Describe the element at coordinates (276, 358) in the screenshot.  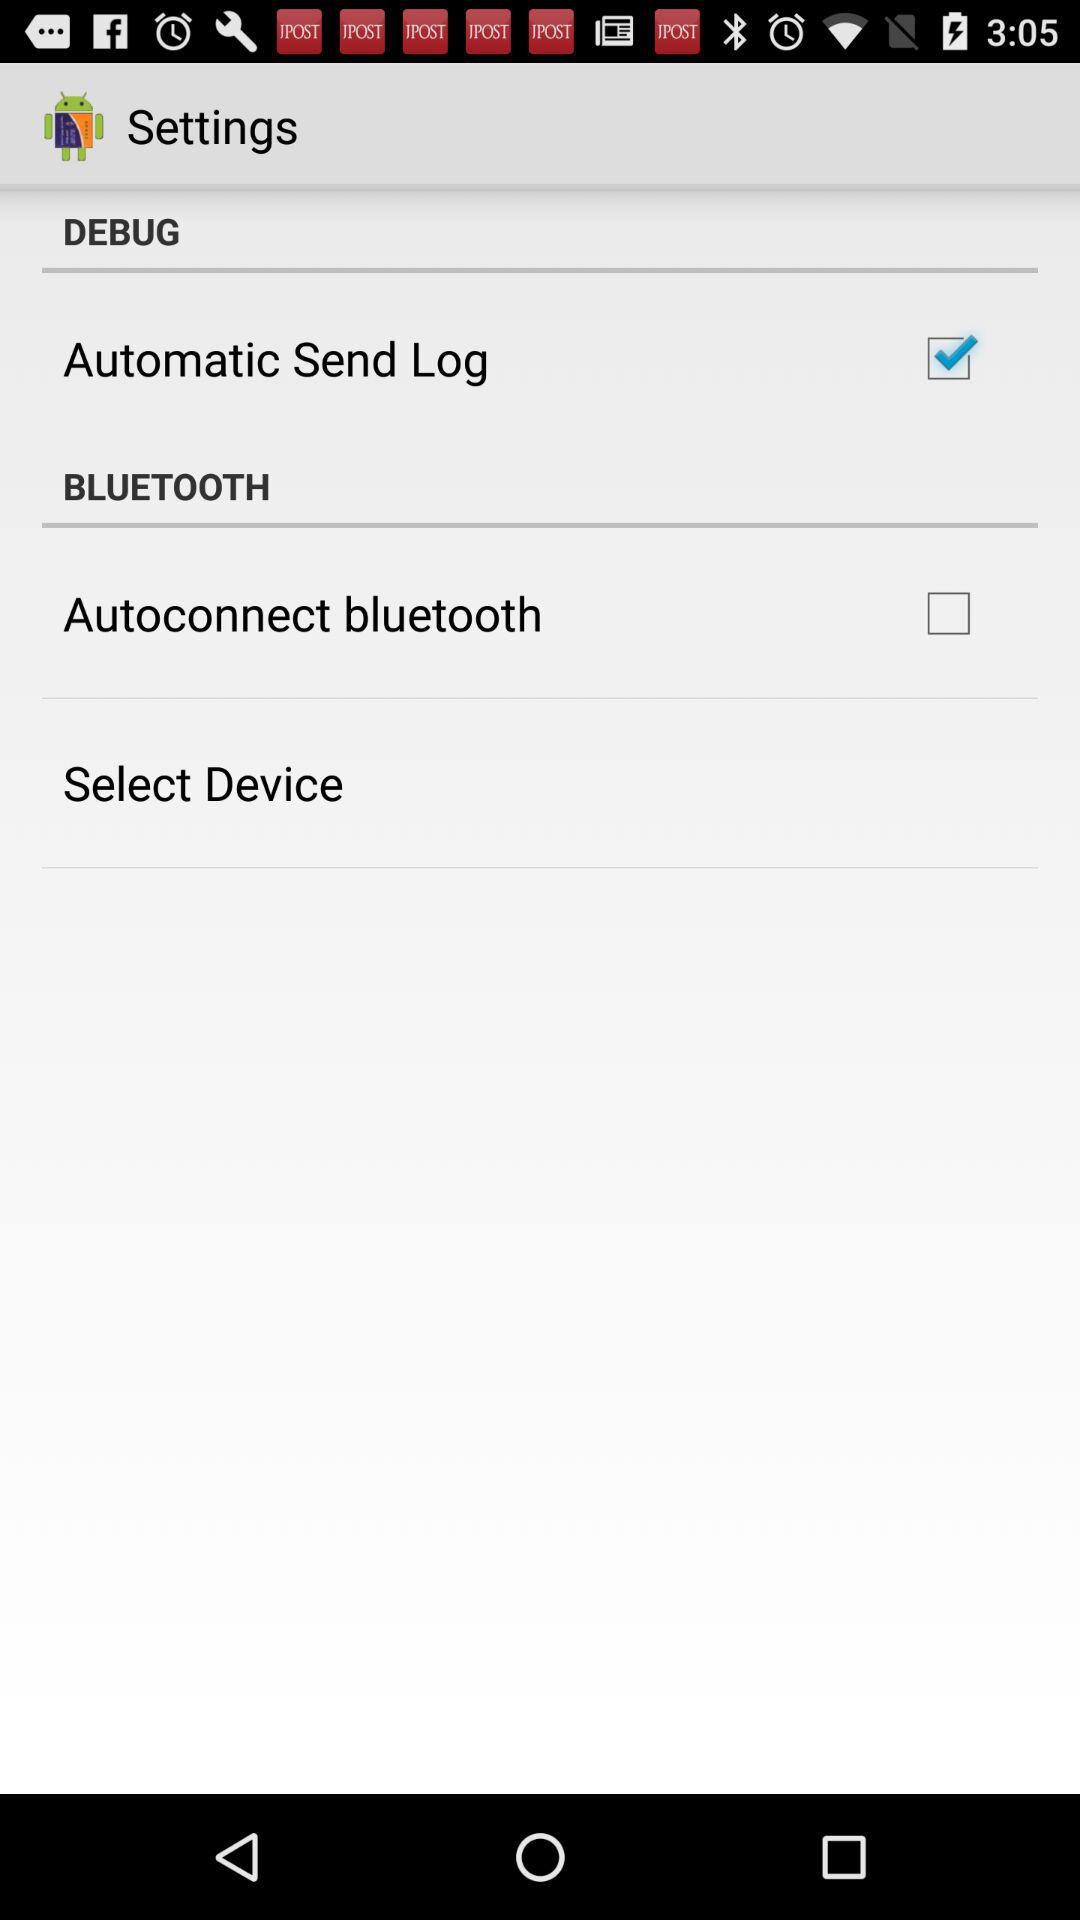
I see `turn on the automatic send log icon` at that location.